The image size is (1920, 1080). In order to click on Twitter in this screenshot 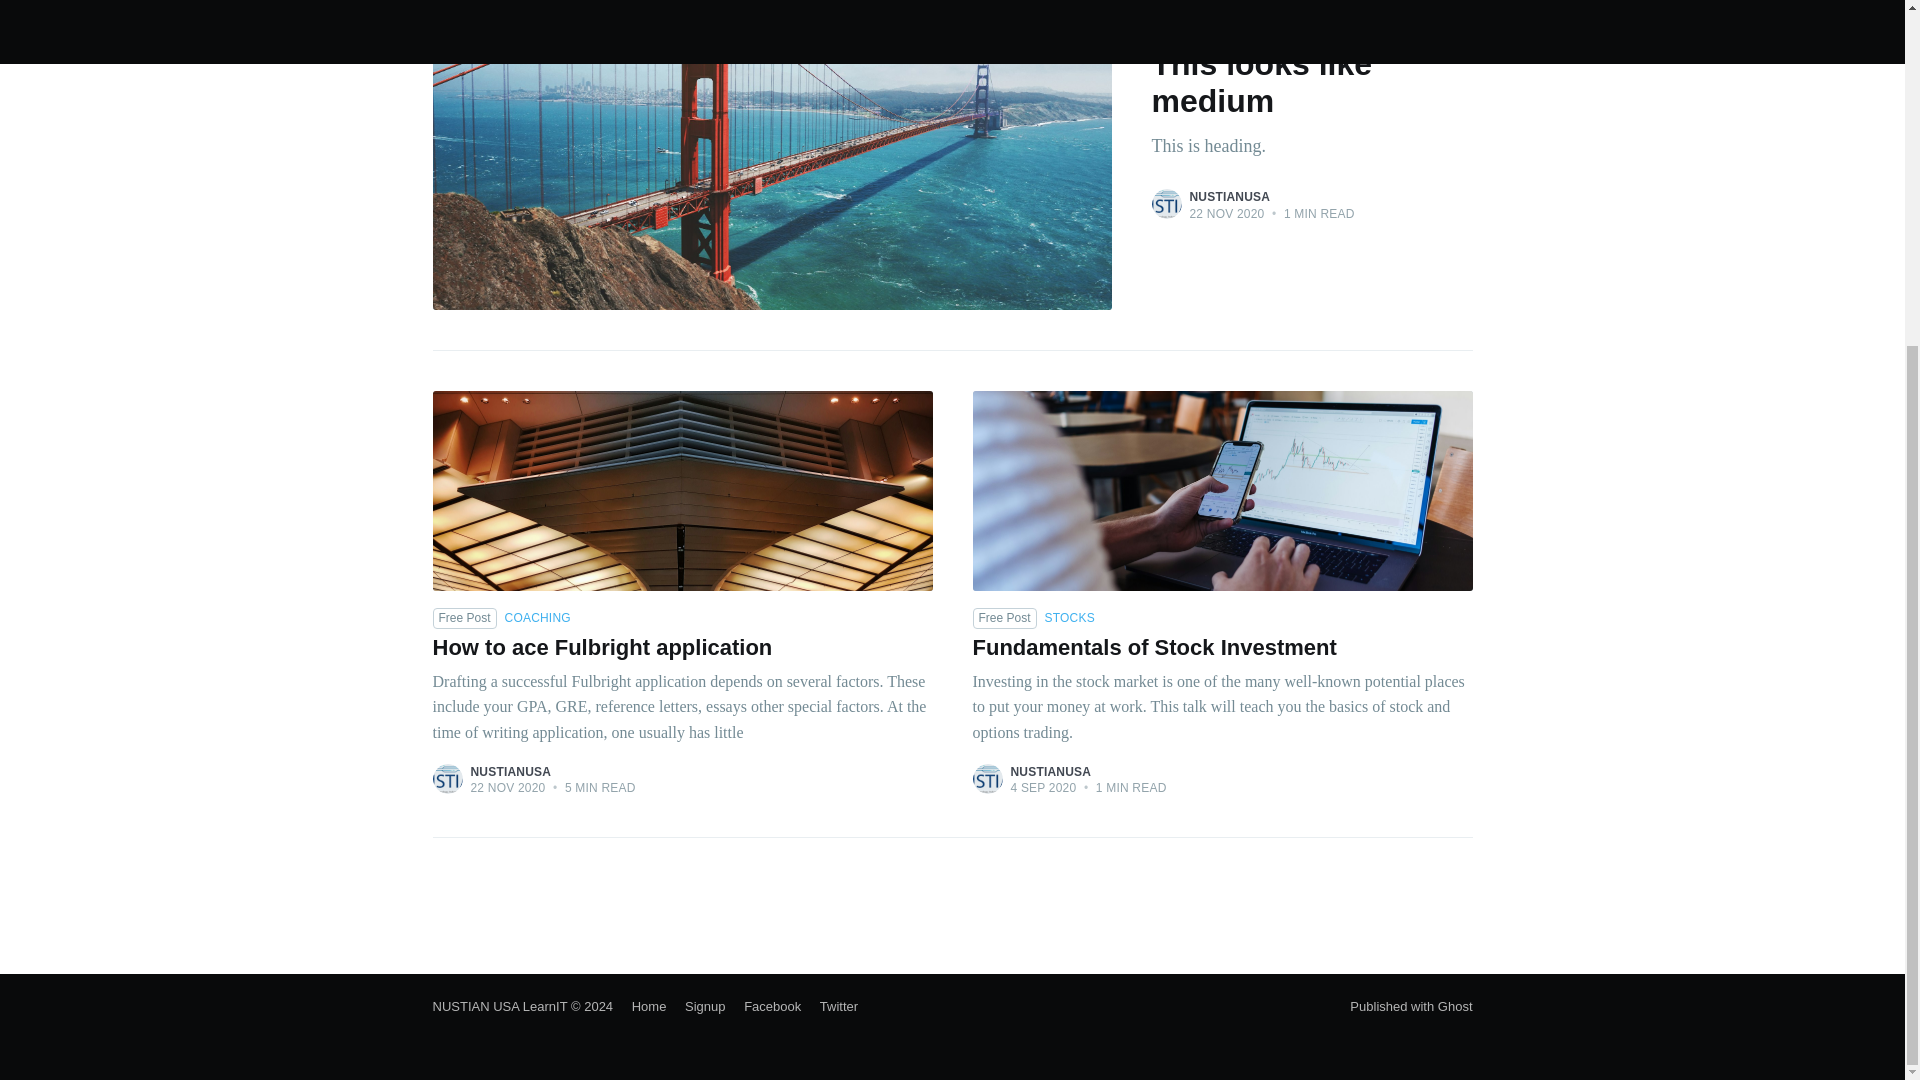, I will do `click(831, 1006)`.